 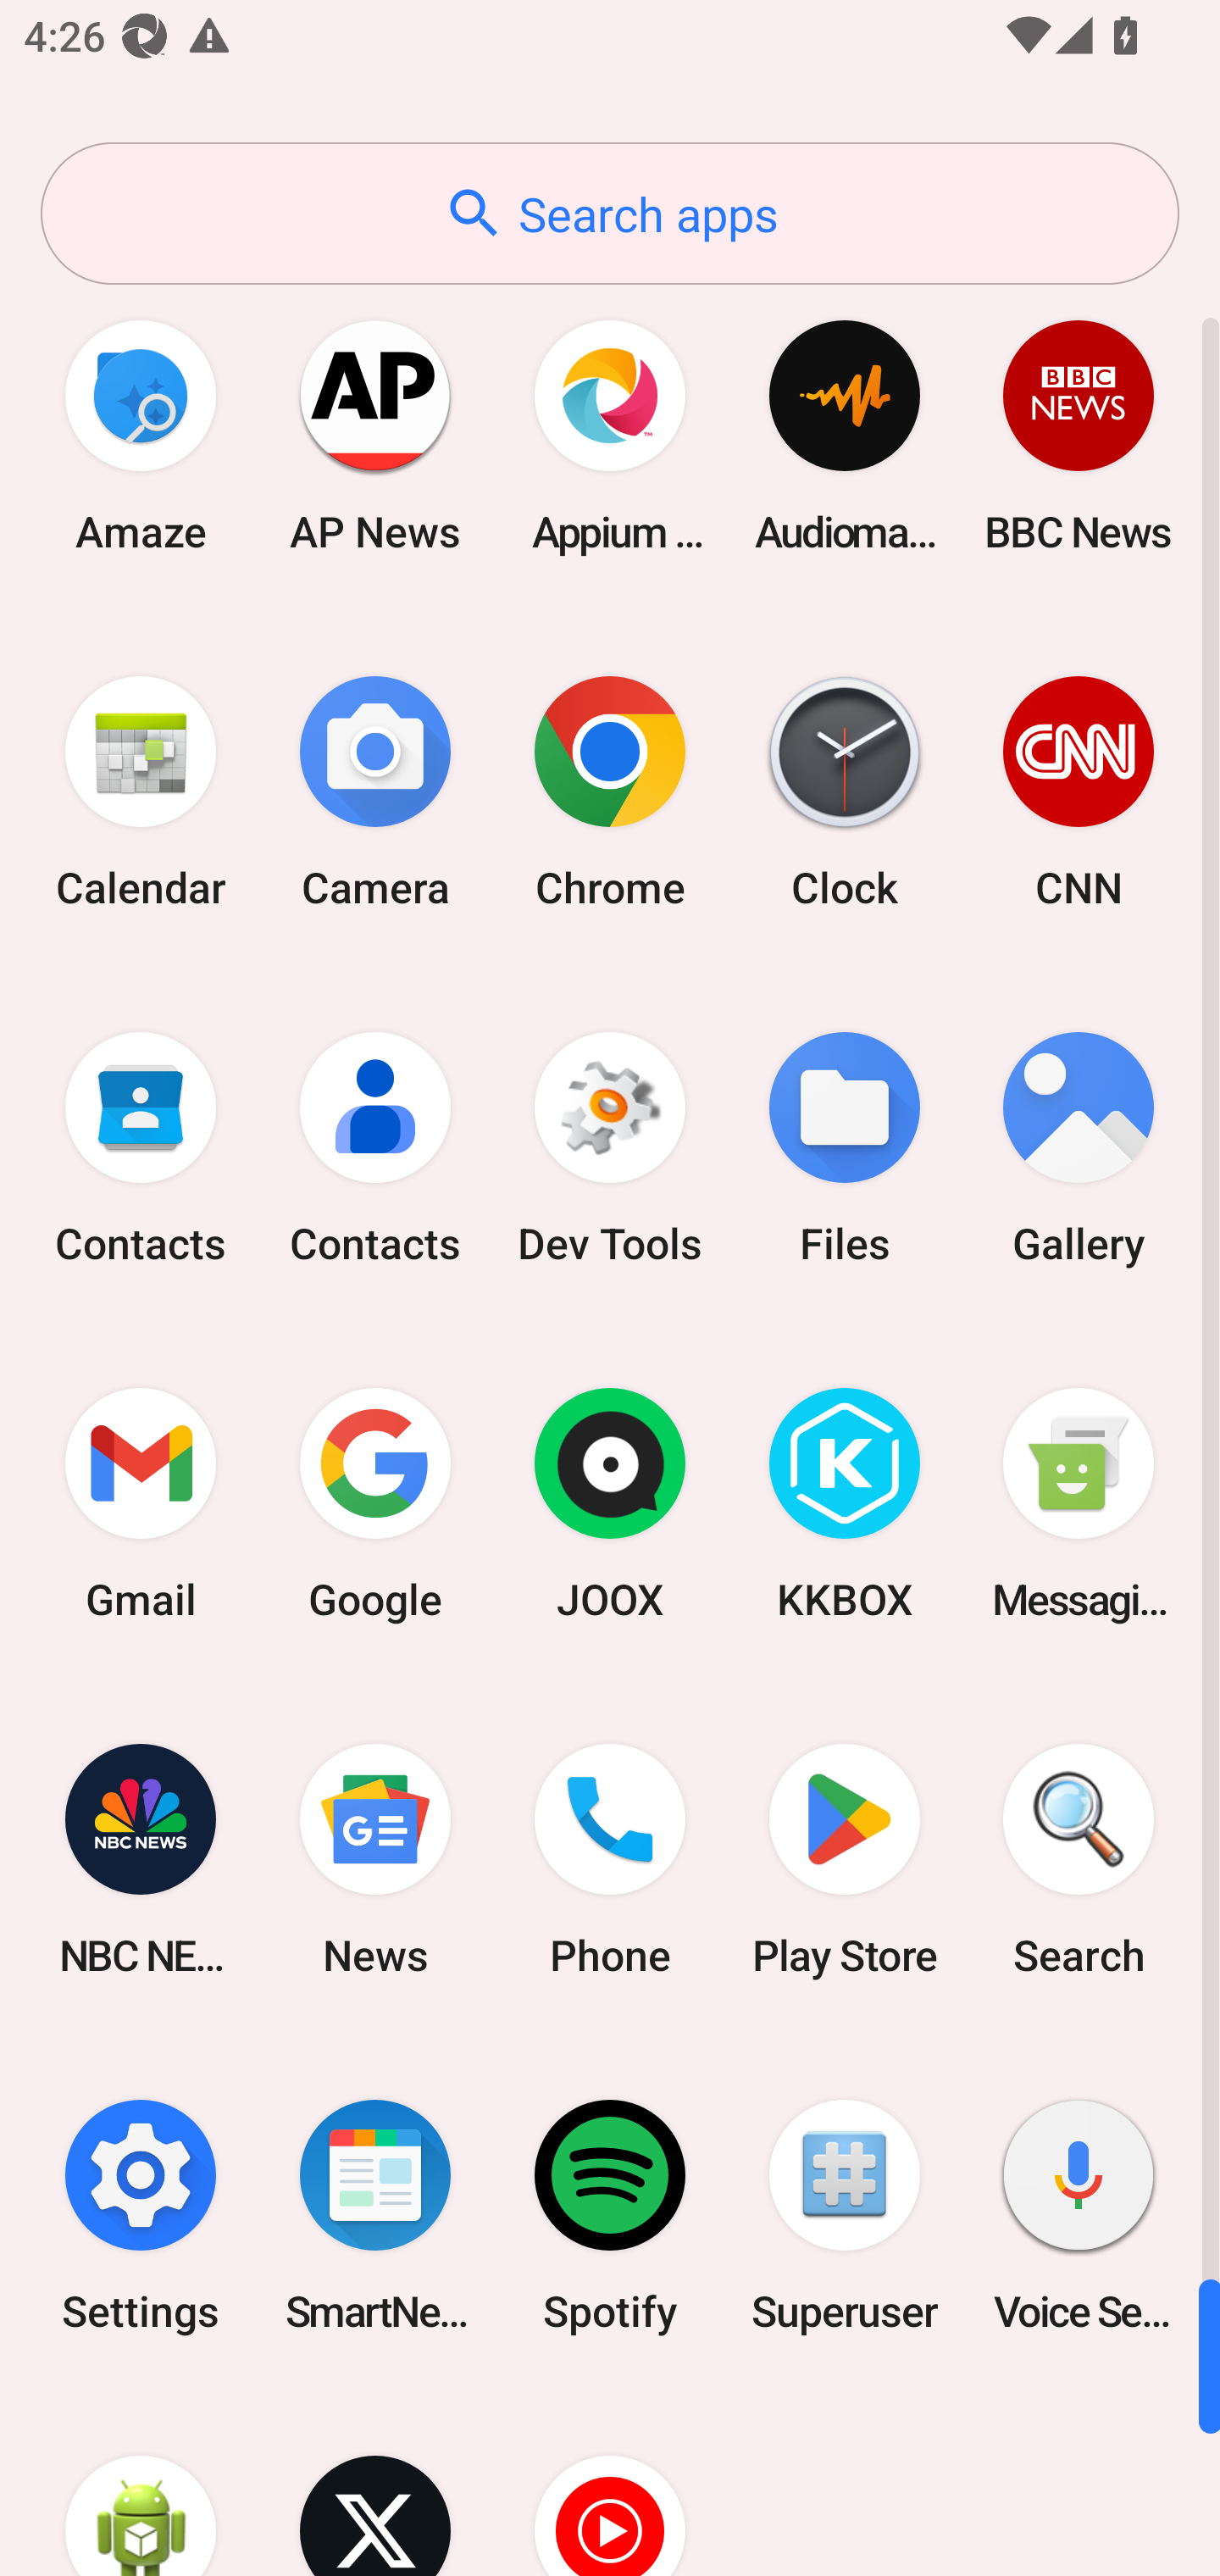 I want to click on Audio­mack, so click(x=844, y=436).